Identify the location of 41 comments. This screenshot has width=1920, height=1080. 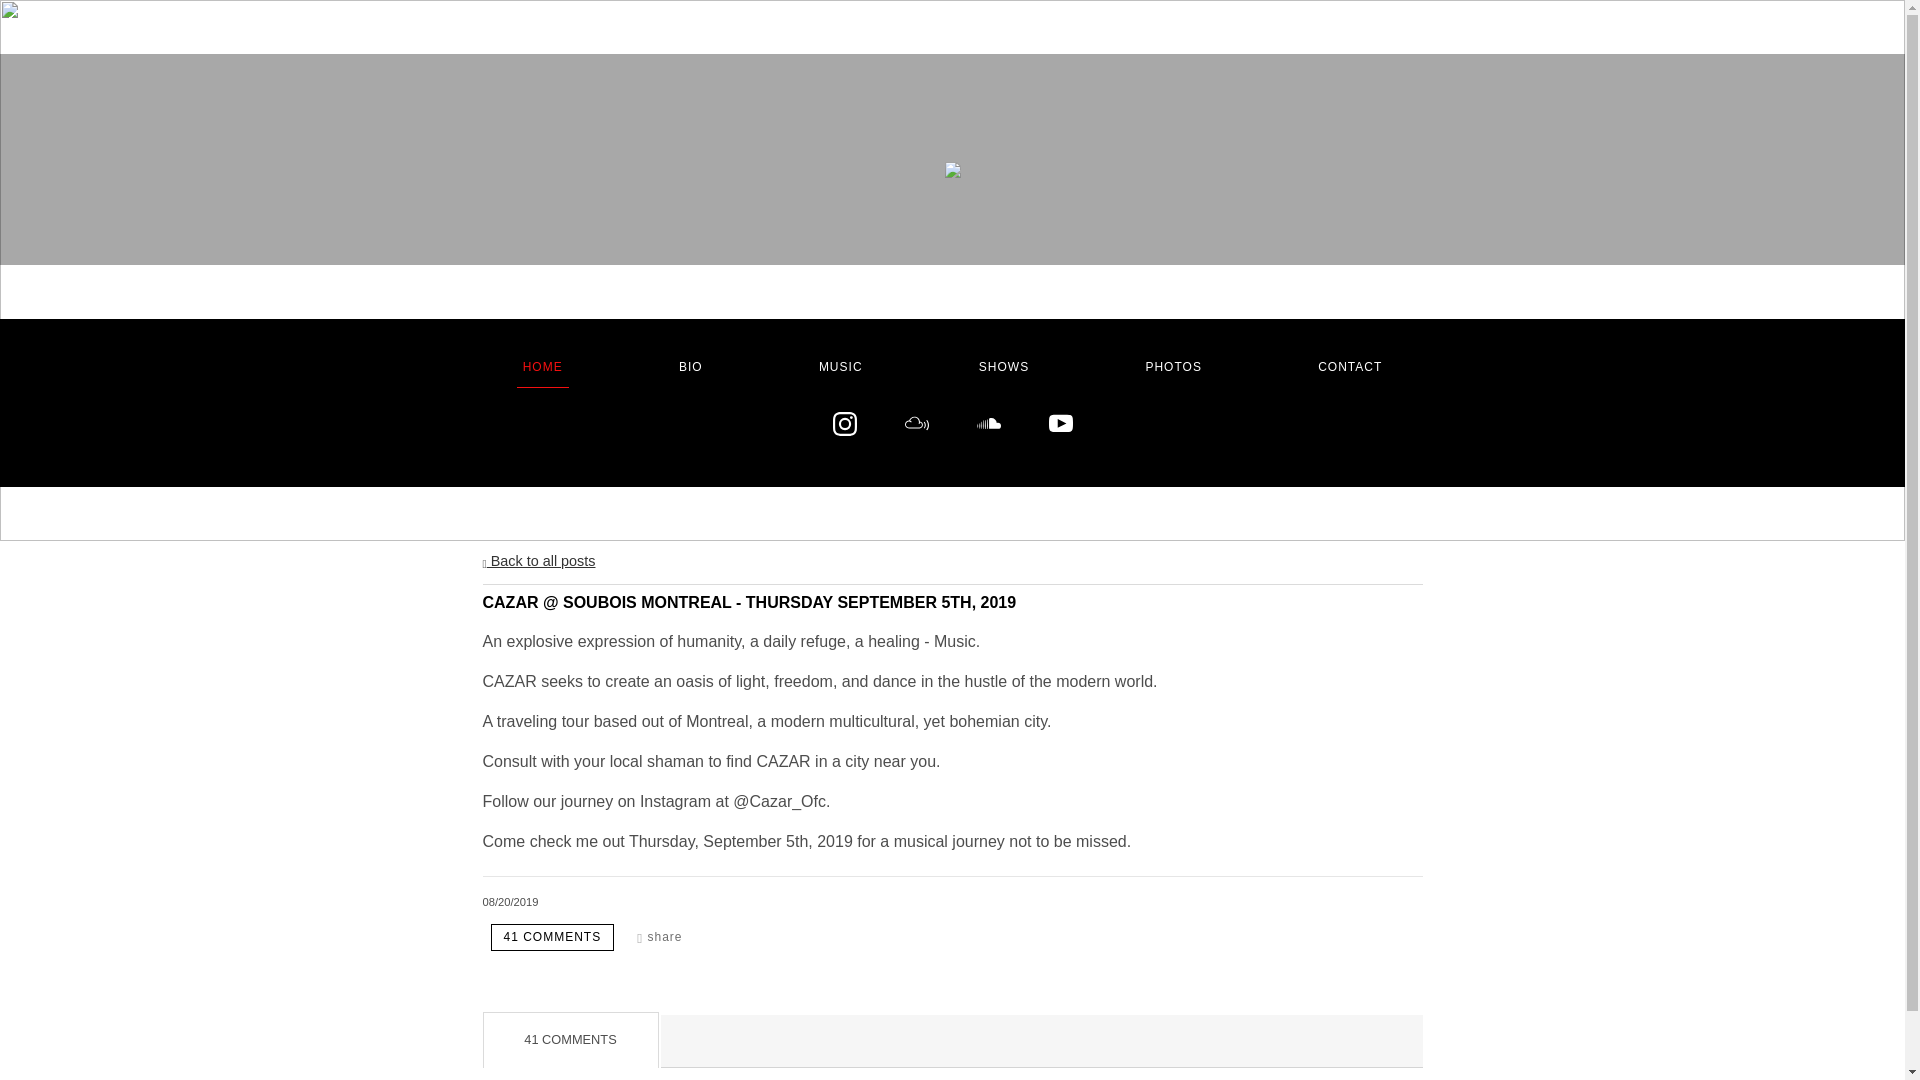
(552, 938).